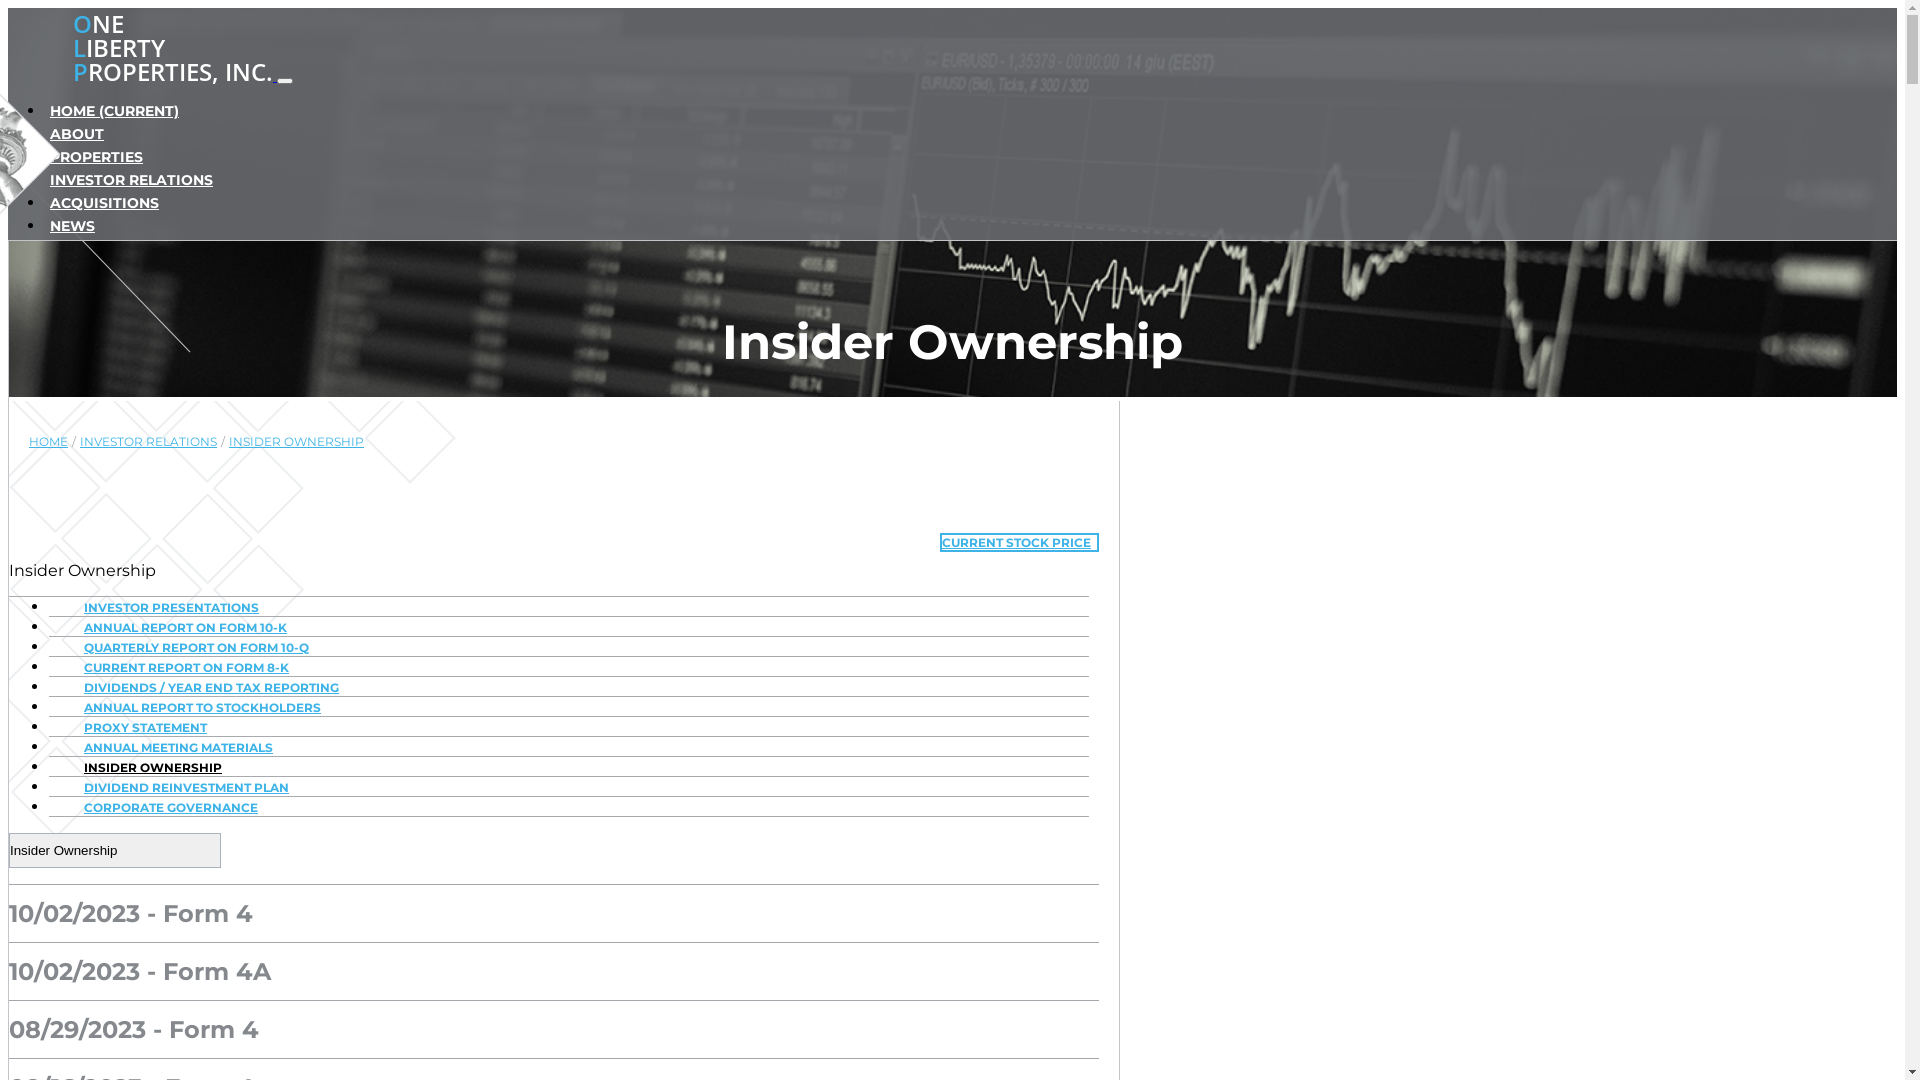 The width and height of the screenshot is (1920, 1080). Describe the element at coordinates (162, 608) in the screenshot. I see `INVESTOR PRESENTATIONS` at that location.